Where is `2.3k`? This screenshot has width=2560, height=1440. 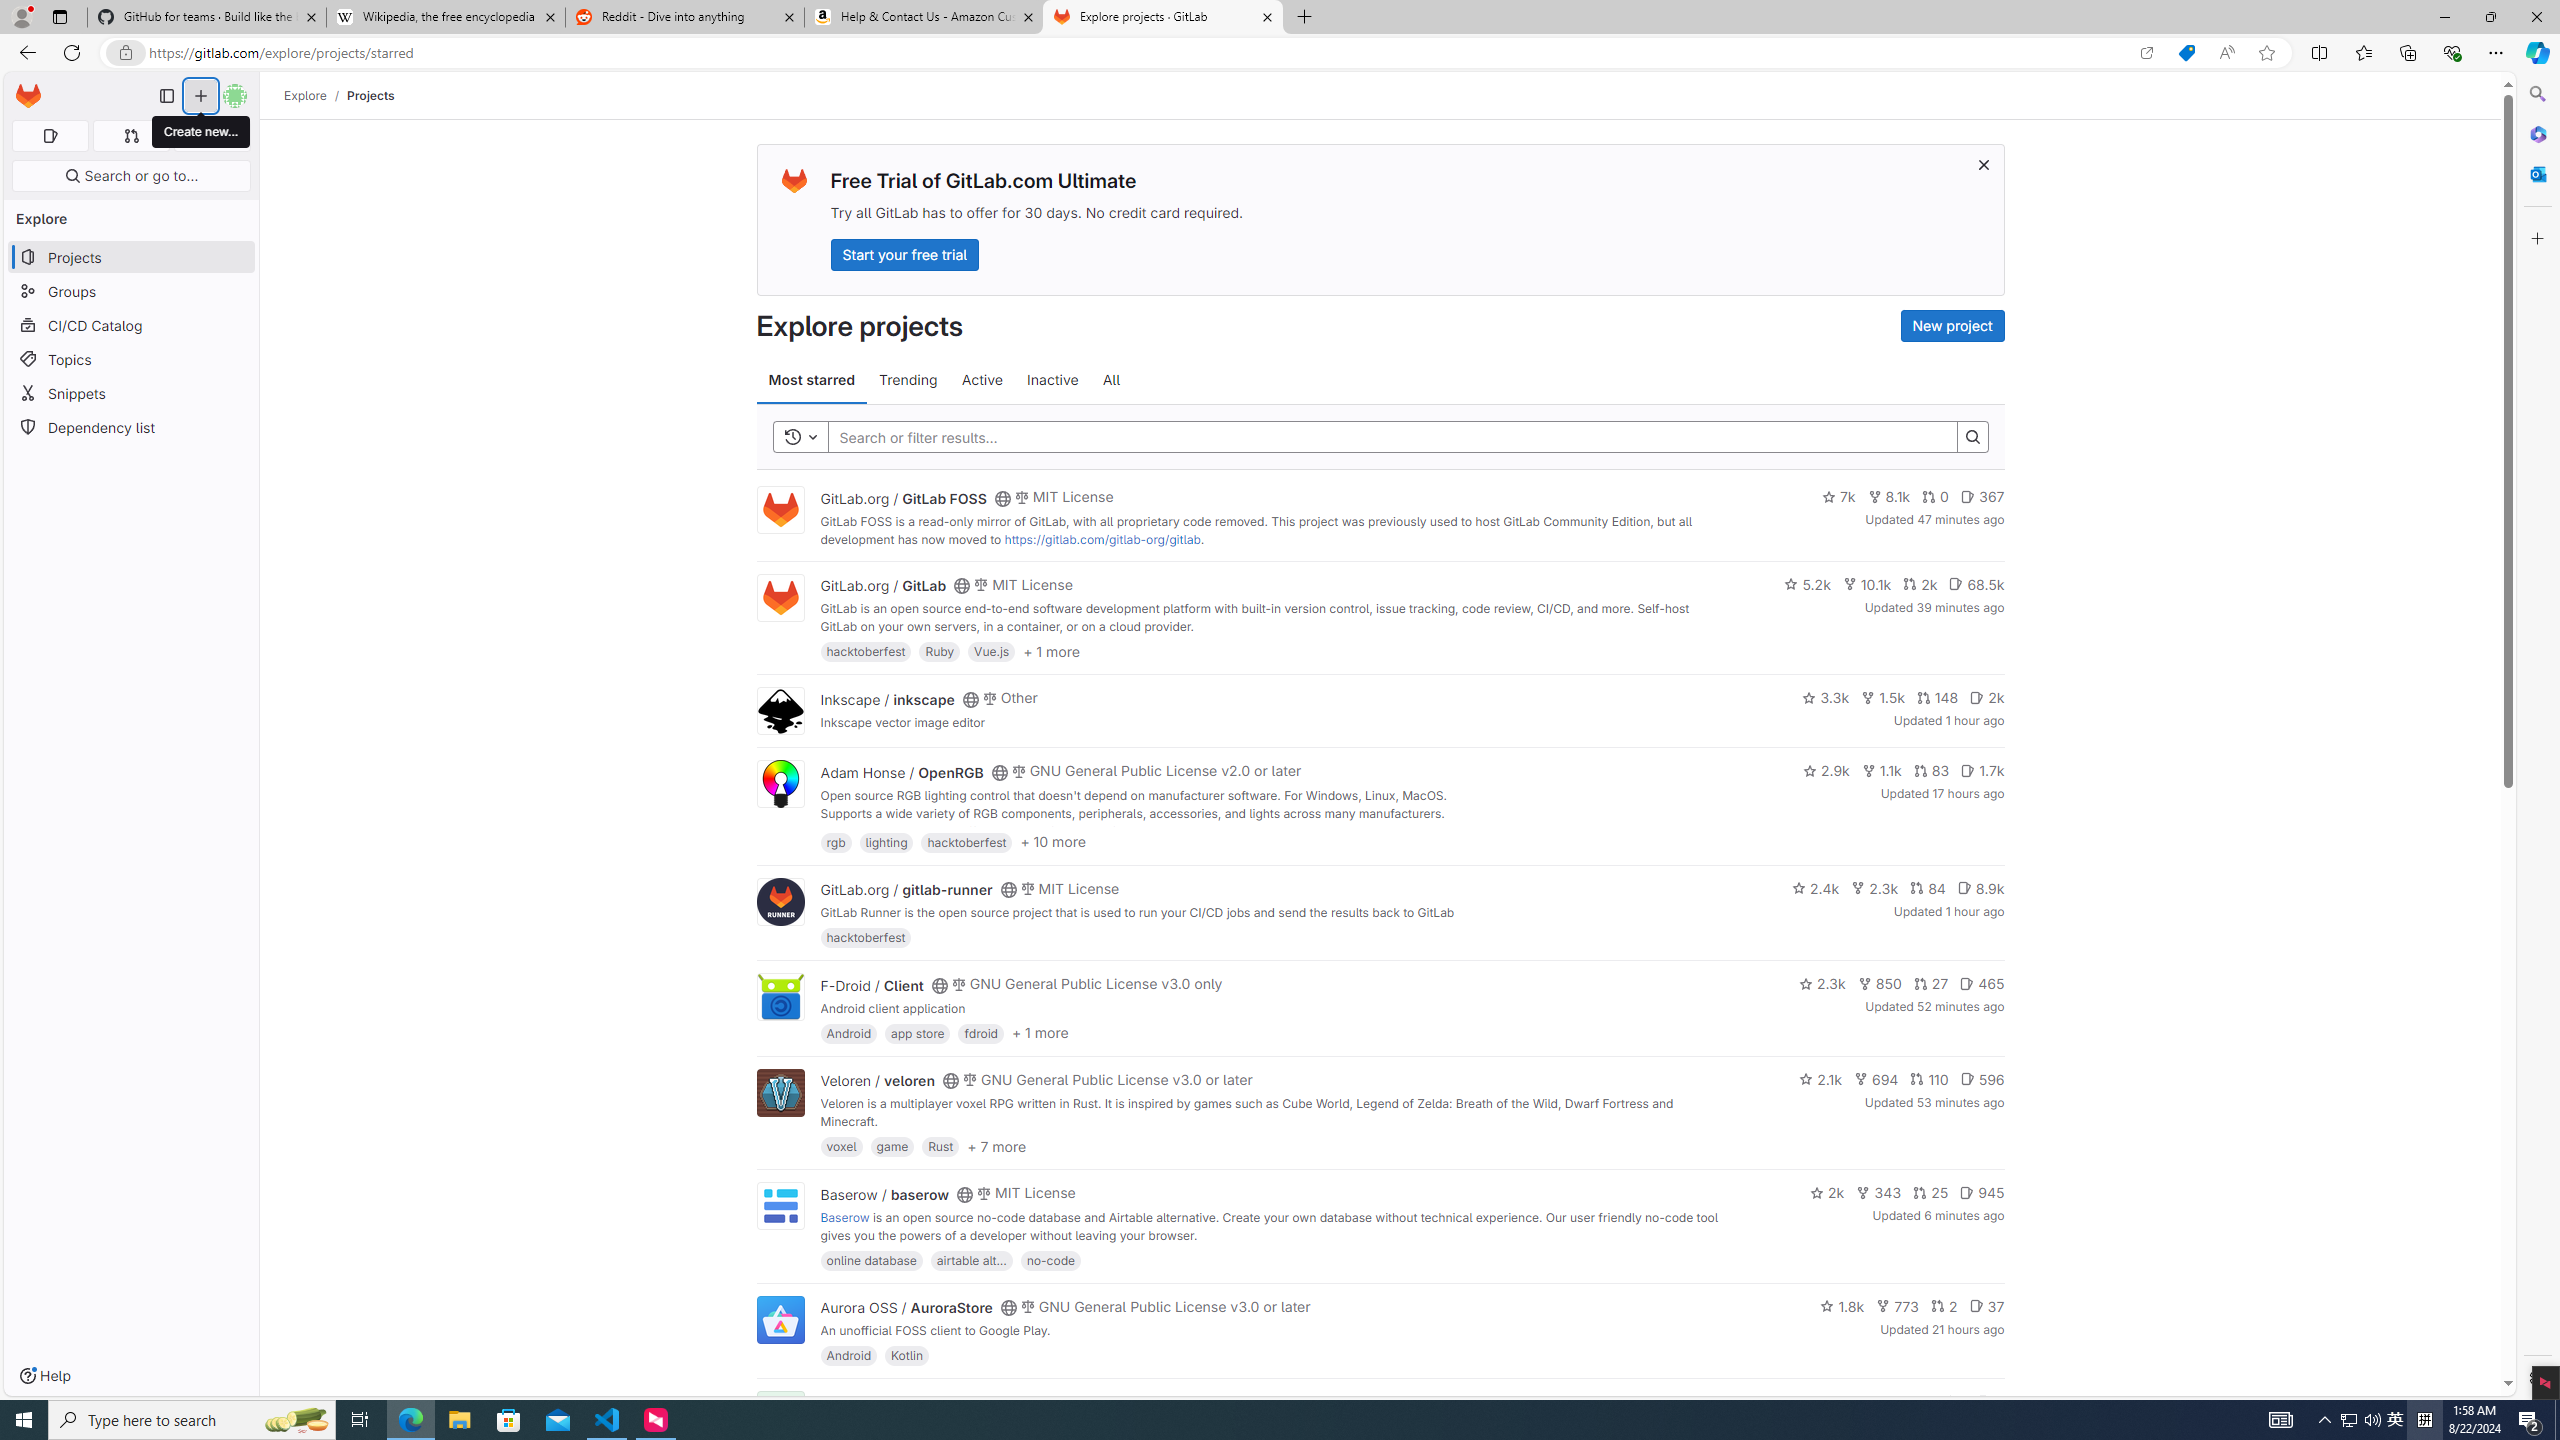 2.3k is located at coordinates (1821, 984).